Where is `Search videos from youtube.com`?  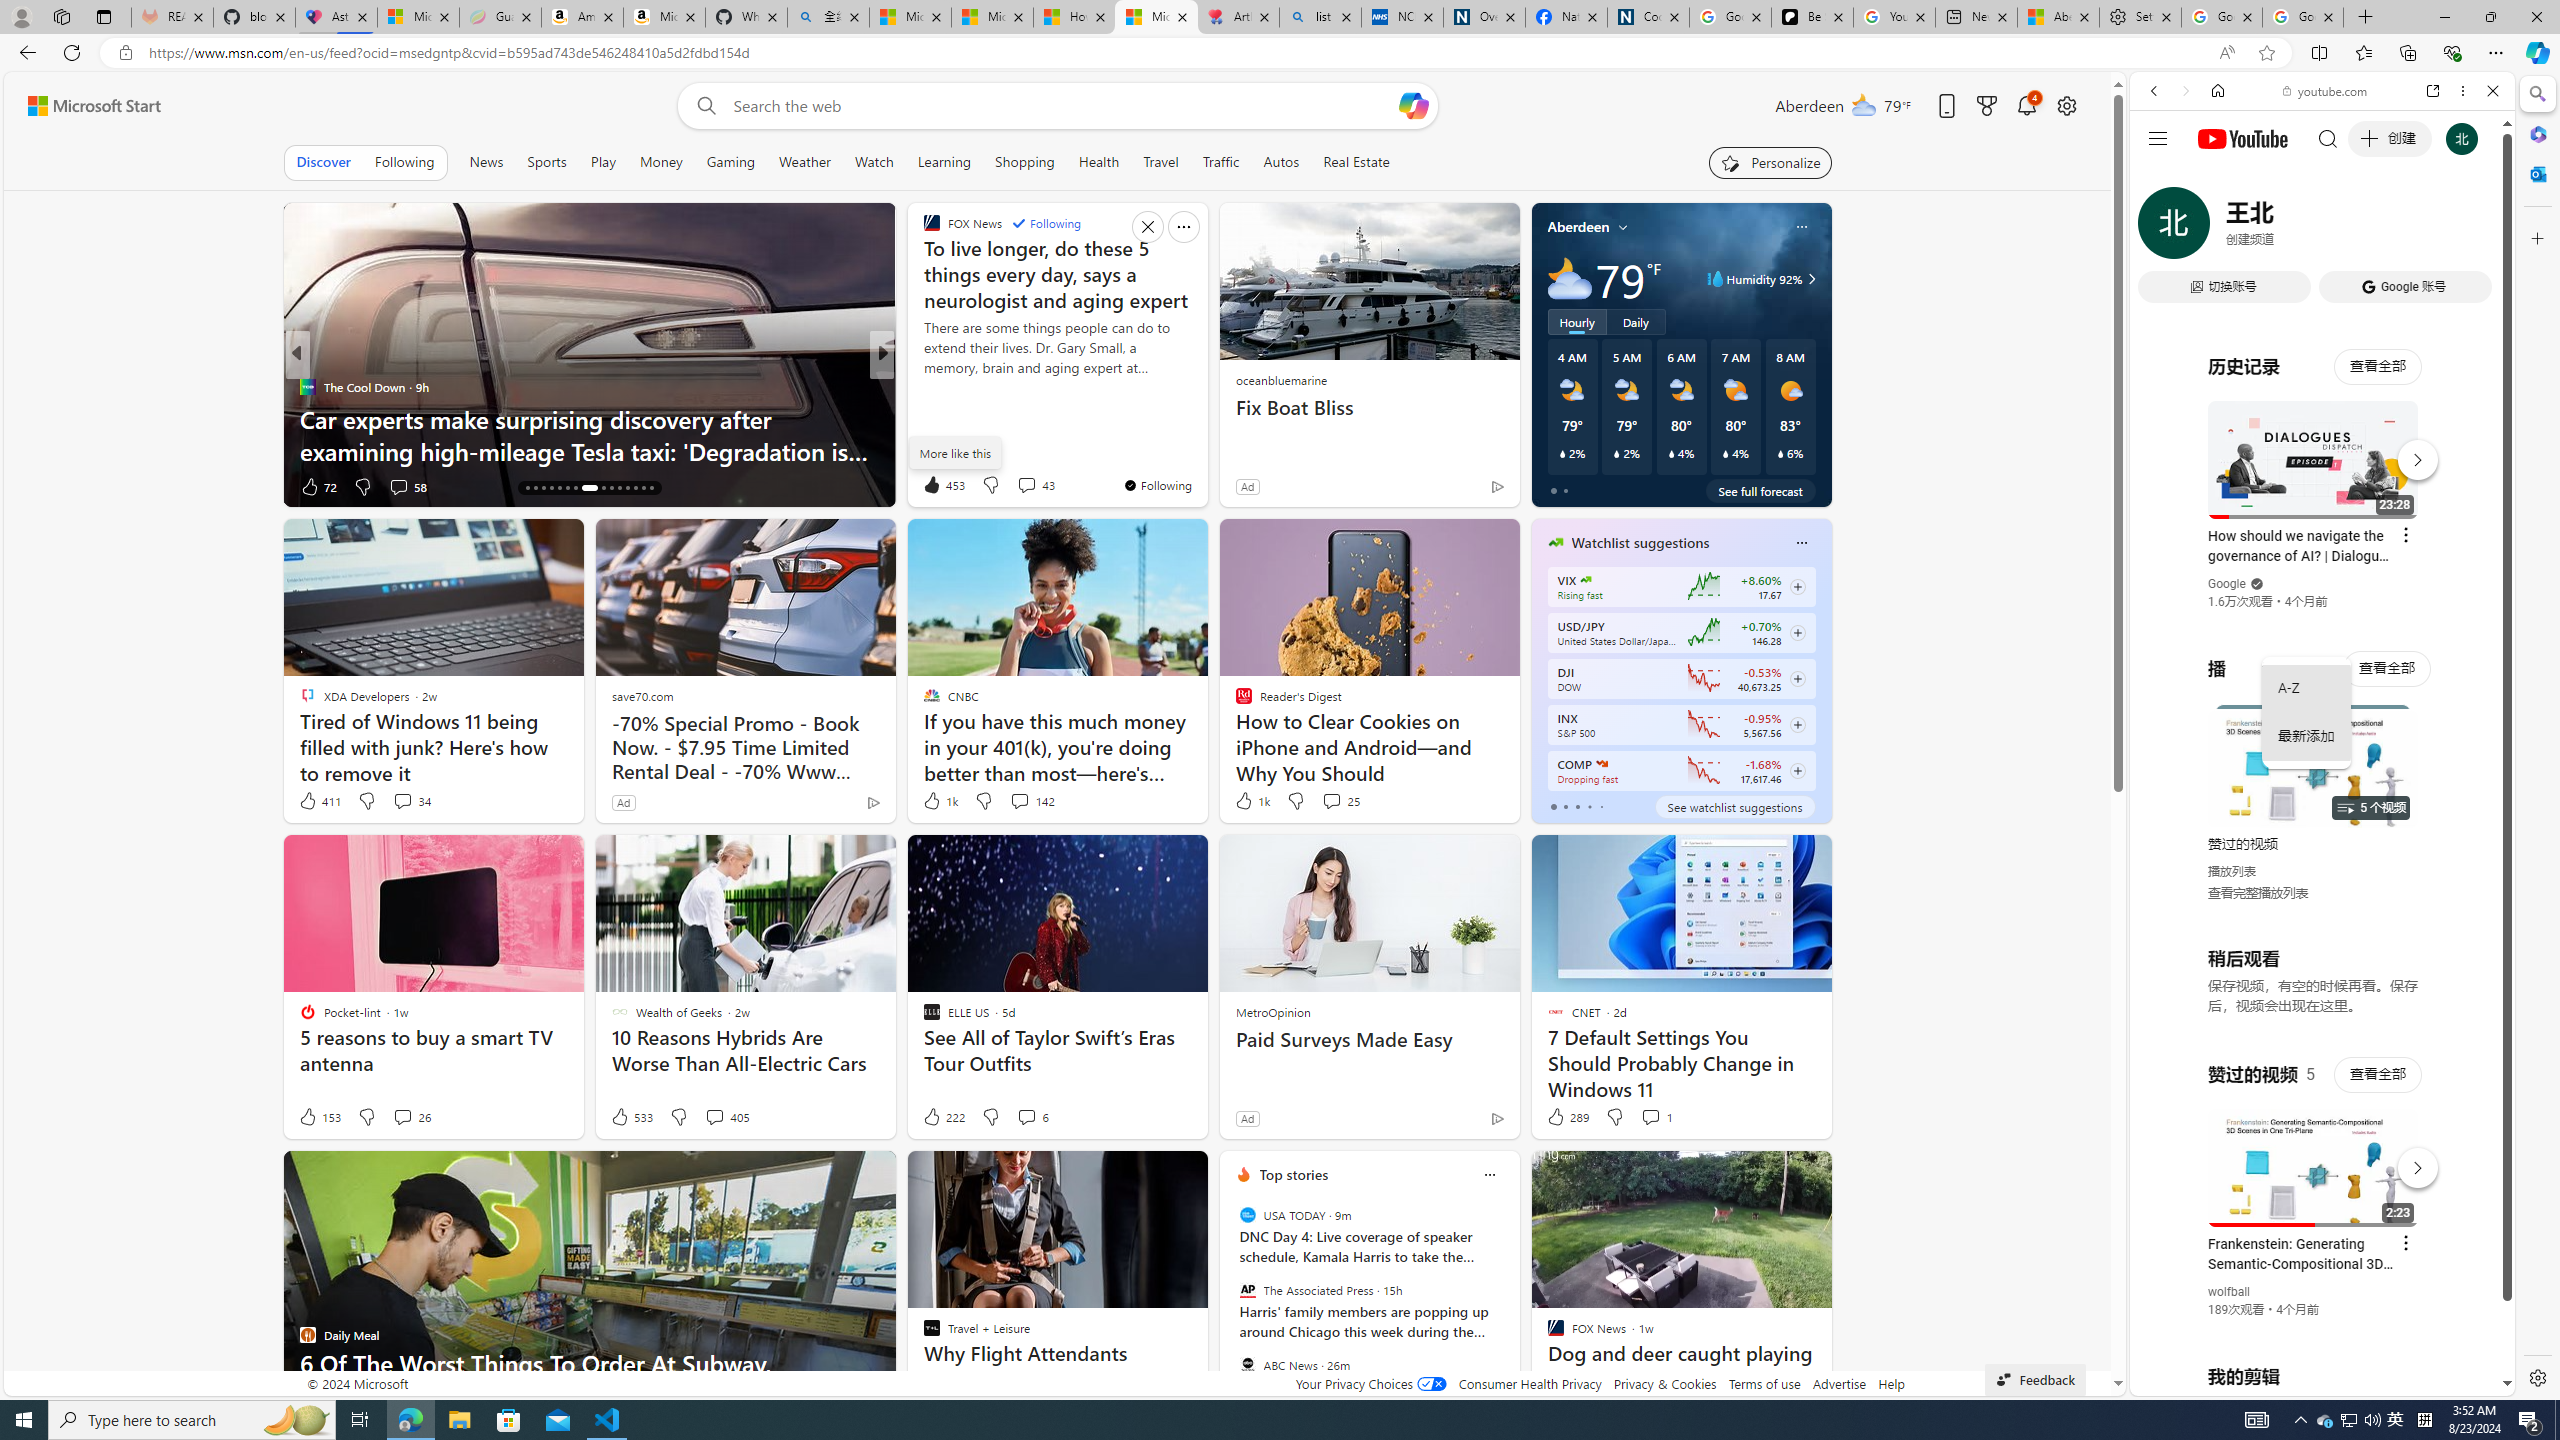 Search videos from youtube.com is located at coordinates (2286, 658).